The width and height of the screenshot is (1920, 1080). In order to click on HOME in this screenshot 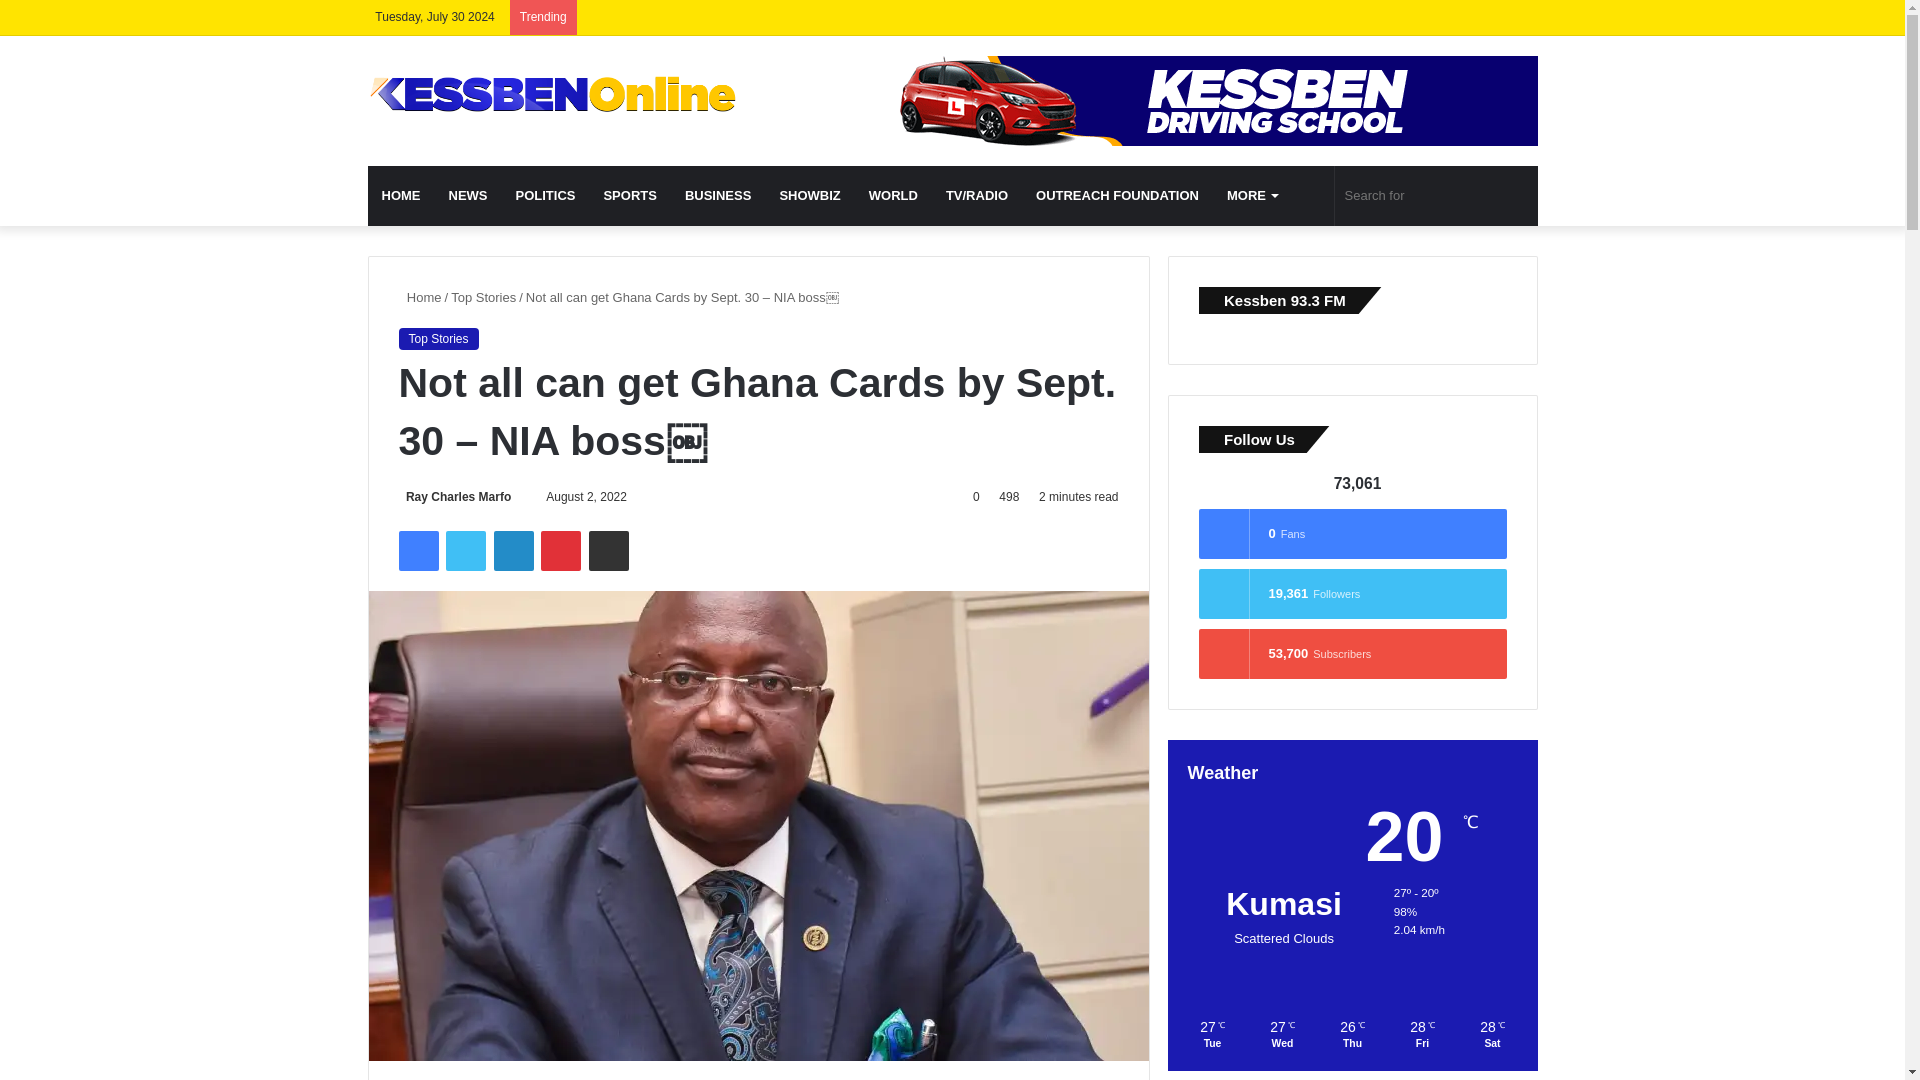, I will do `click(402, 196)`.